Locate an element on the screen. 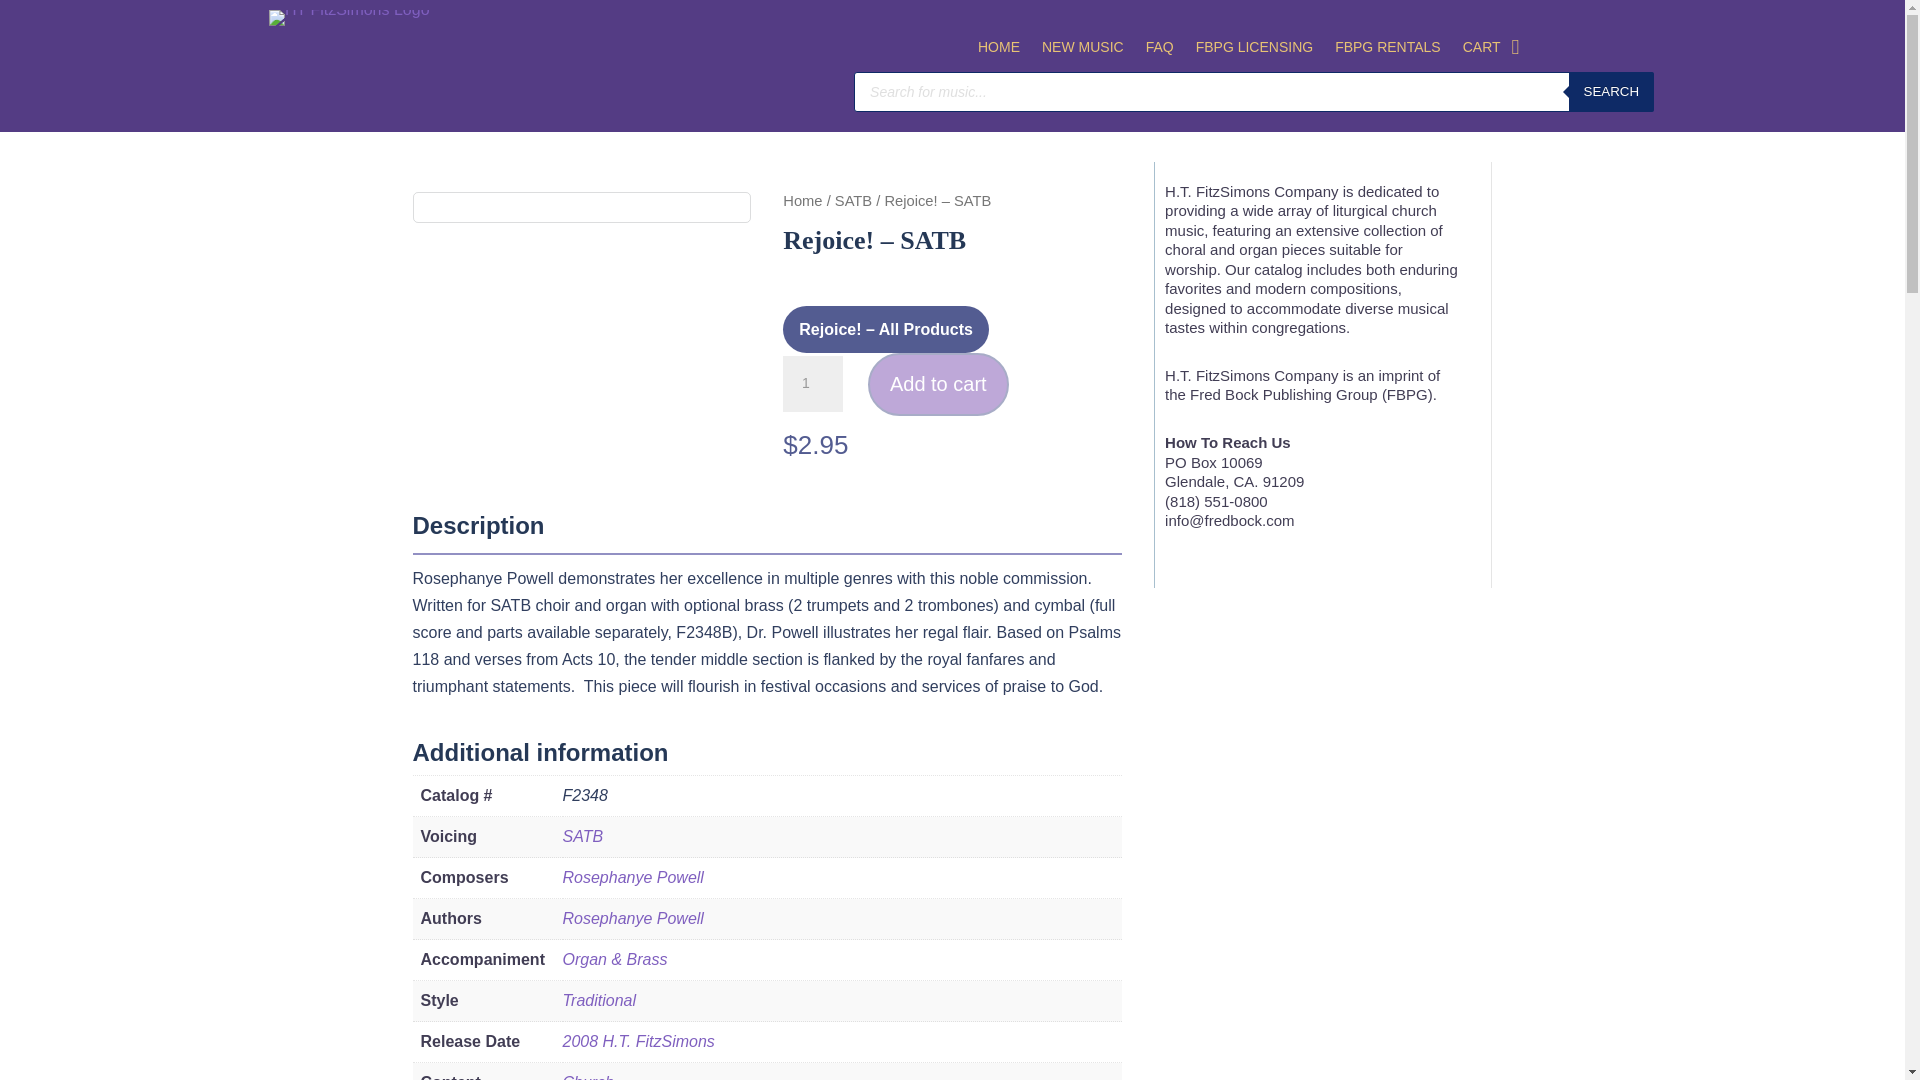 The height and width of the screenshot is (1080, 1920). HTFitzSimons gold is located at coordinates (349, 17).